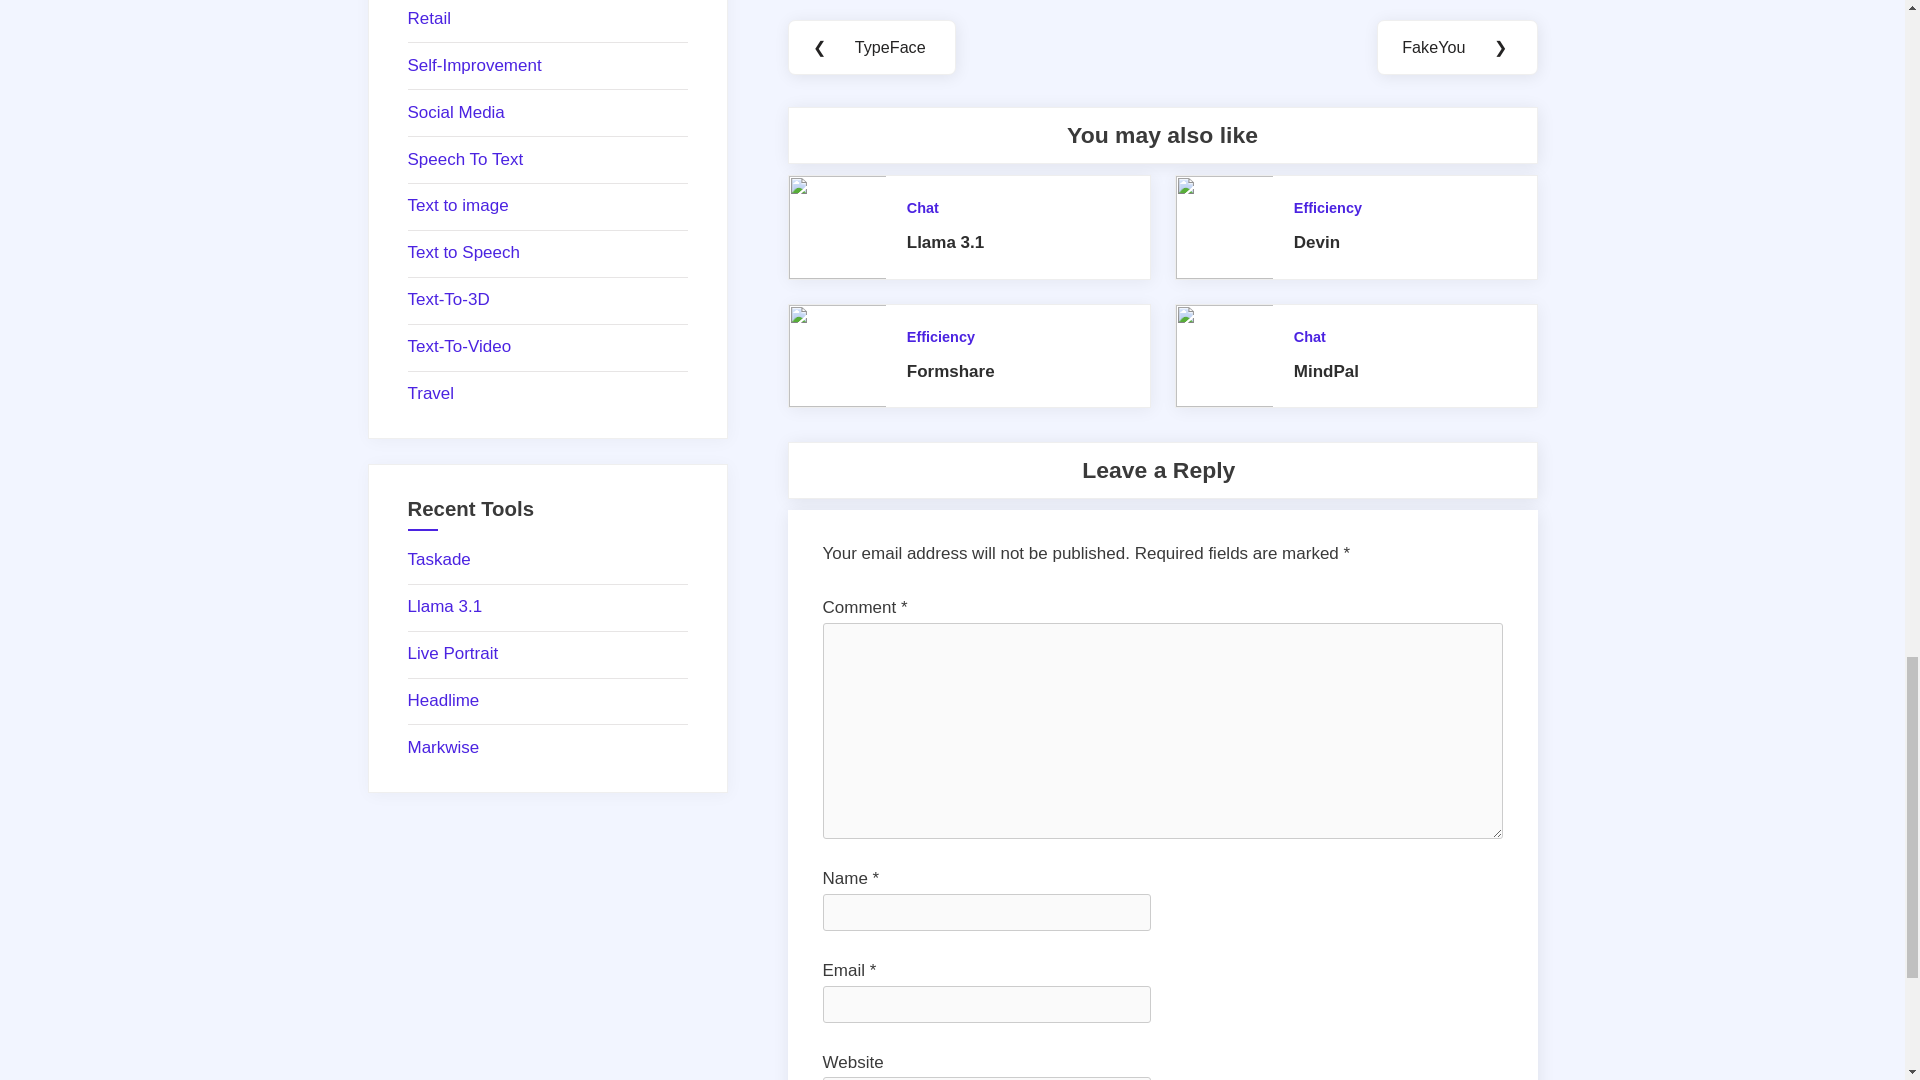  Describe the element at coordinates (1326, 371) in the screenshot. I see `MindPal` at that location.